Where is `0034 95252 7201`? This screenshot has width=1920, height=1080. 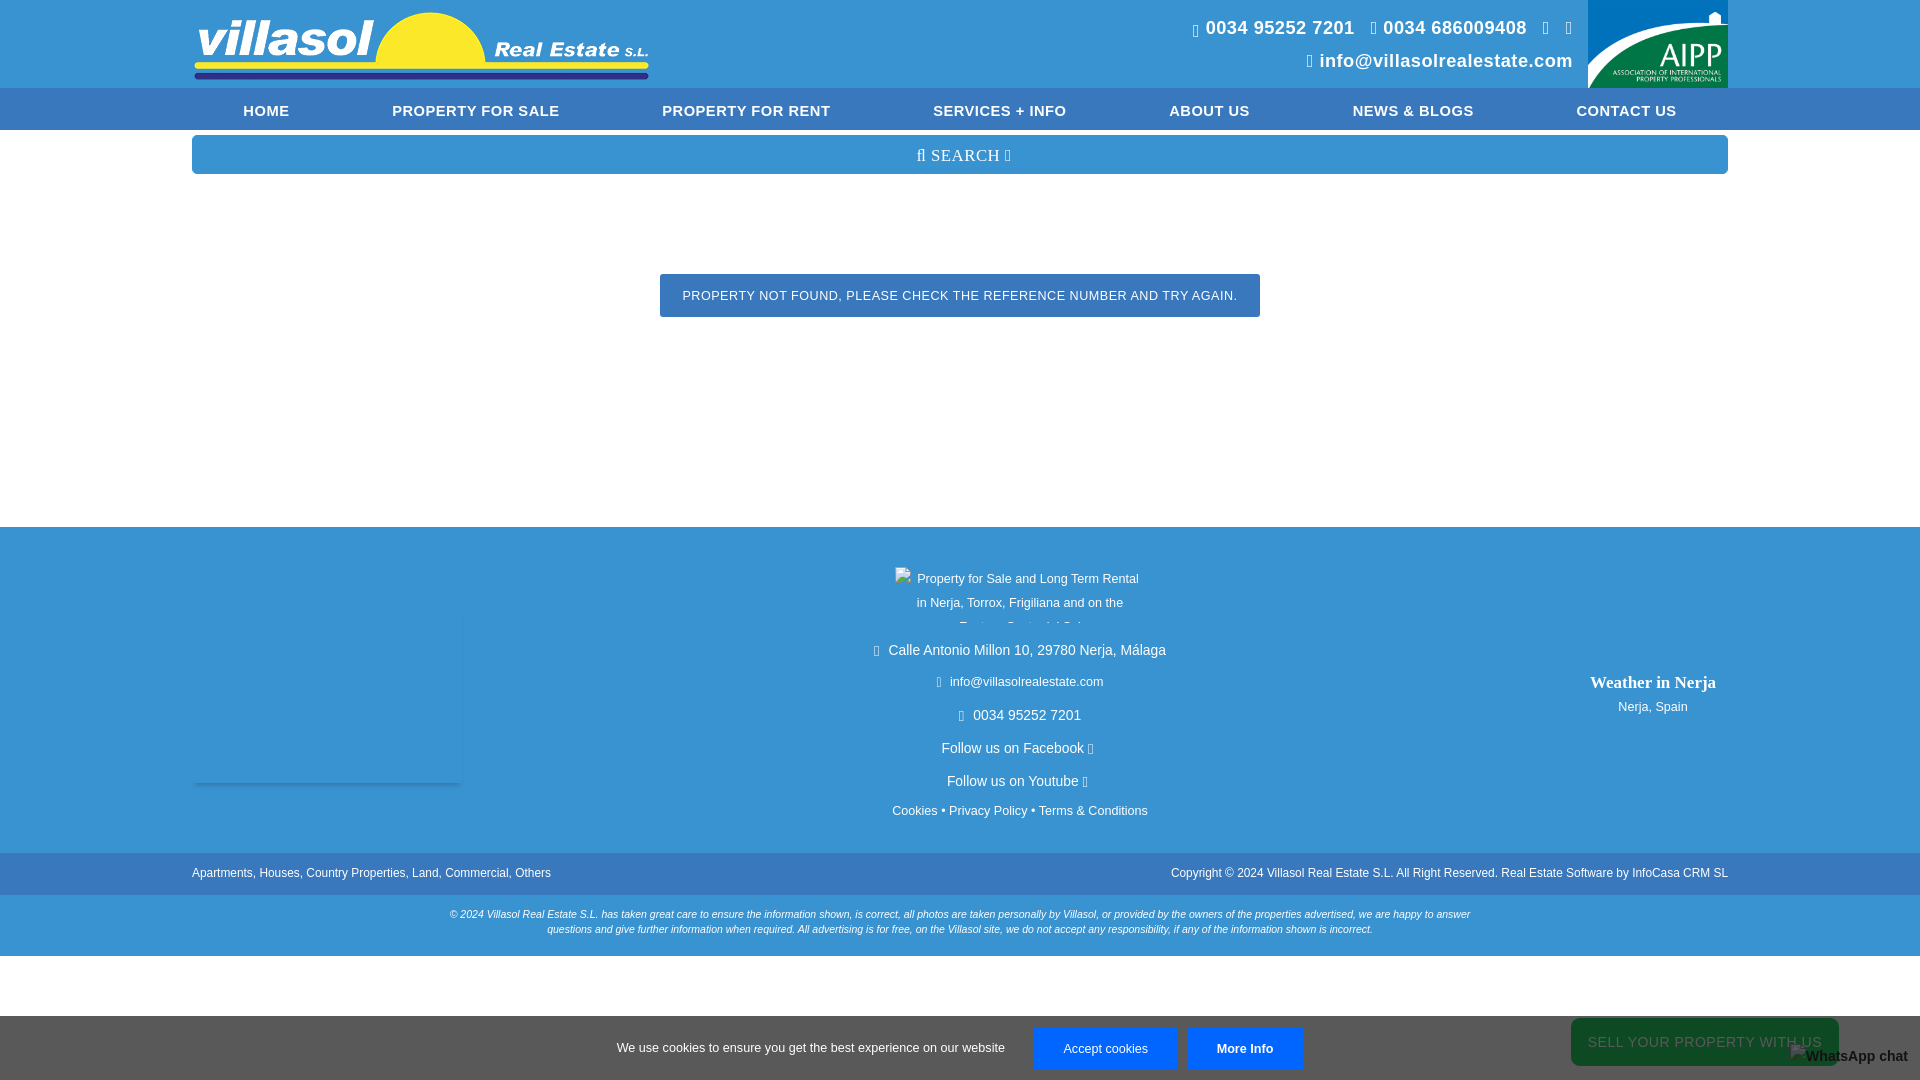
0034 95252 7201 is located at coordinates (1019, 714).